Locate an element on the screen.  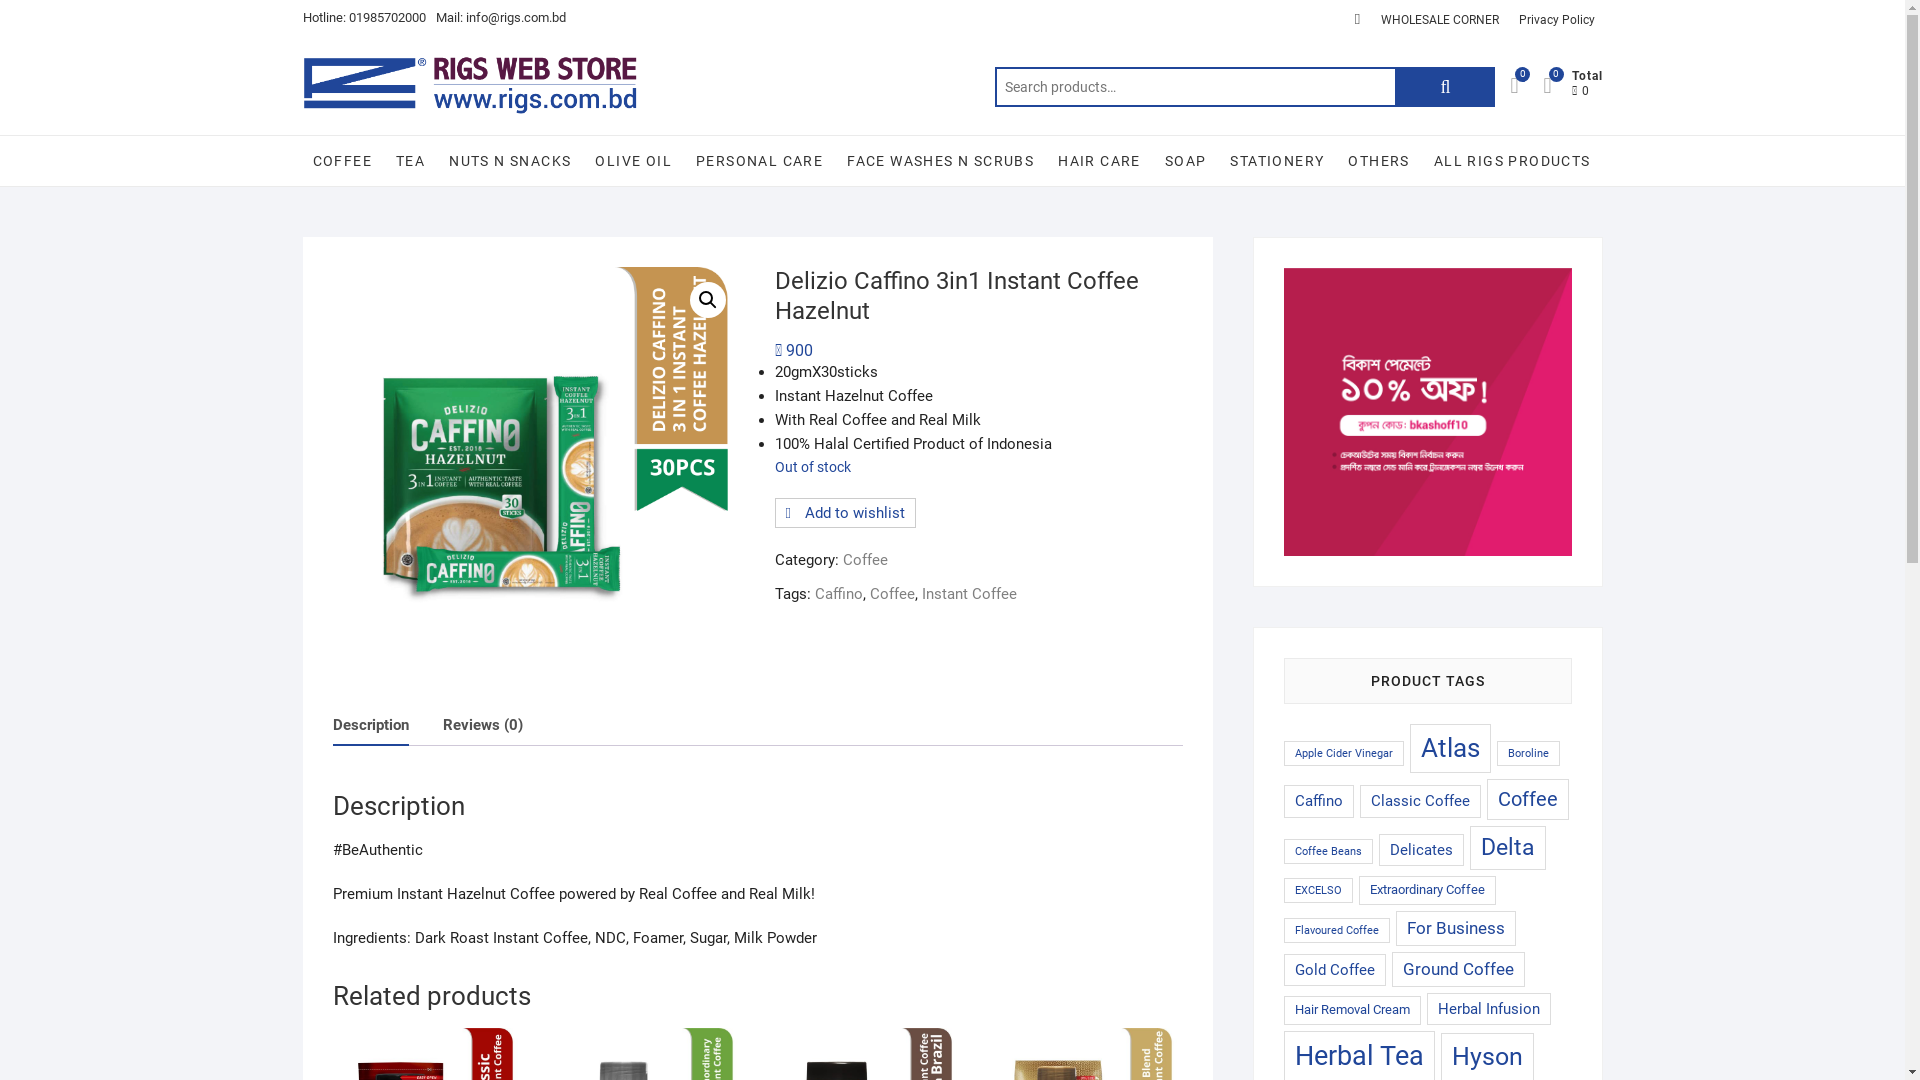
0 is located at coordinates (1557, 86).